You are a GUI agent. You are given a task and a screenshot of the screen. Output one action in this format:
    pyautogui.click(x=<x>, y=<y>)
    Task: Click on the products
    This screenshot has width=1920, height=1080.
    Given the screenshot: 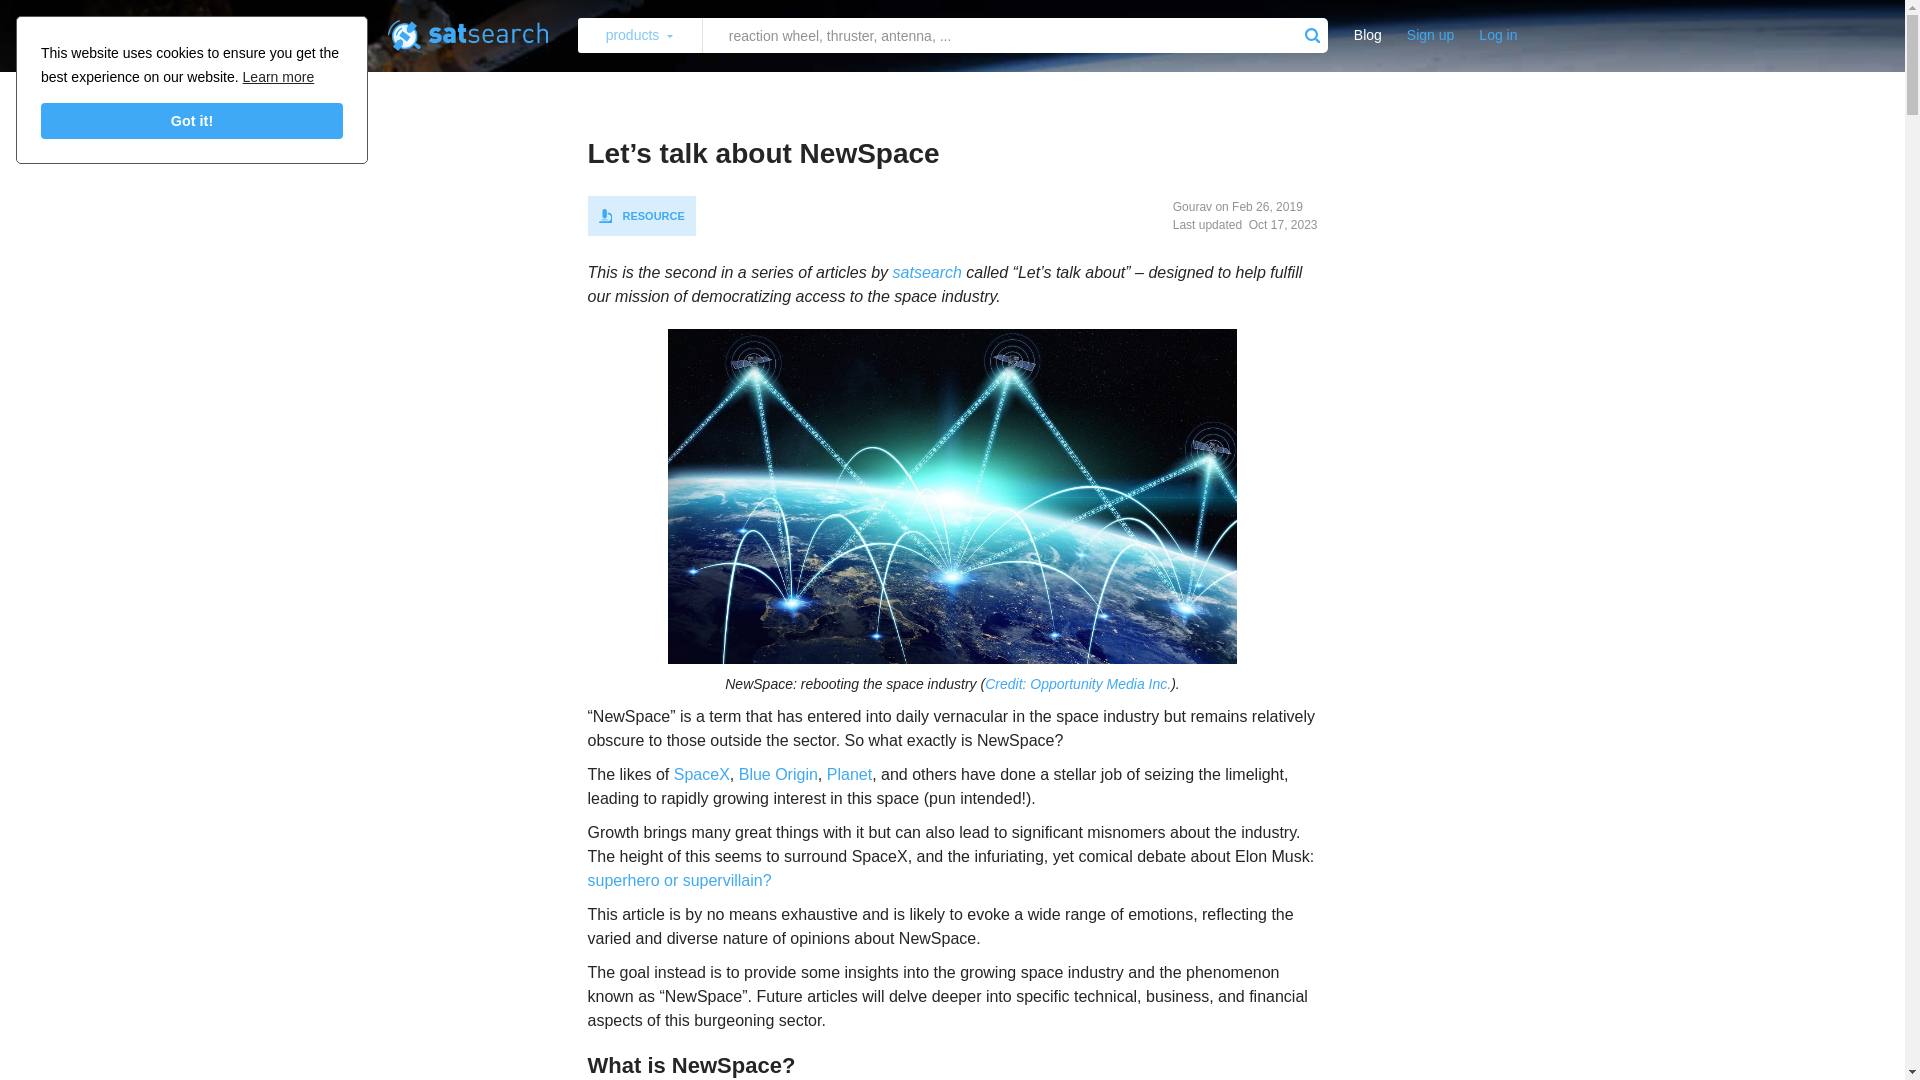 What is the action you would take?
    pyautogui.click(x=640, y=35)
    